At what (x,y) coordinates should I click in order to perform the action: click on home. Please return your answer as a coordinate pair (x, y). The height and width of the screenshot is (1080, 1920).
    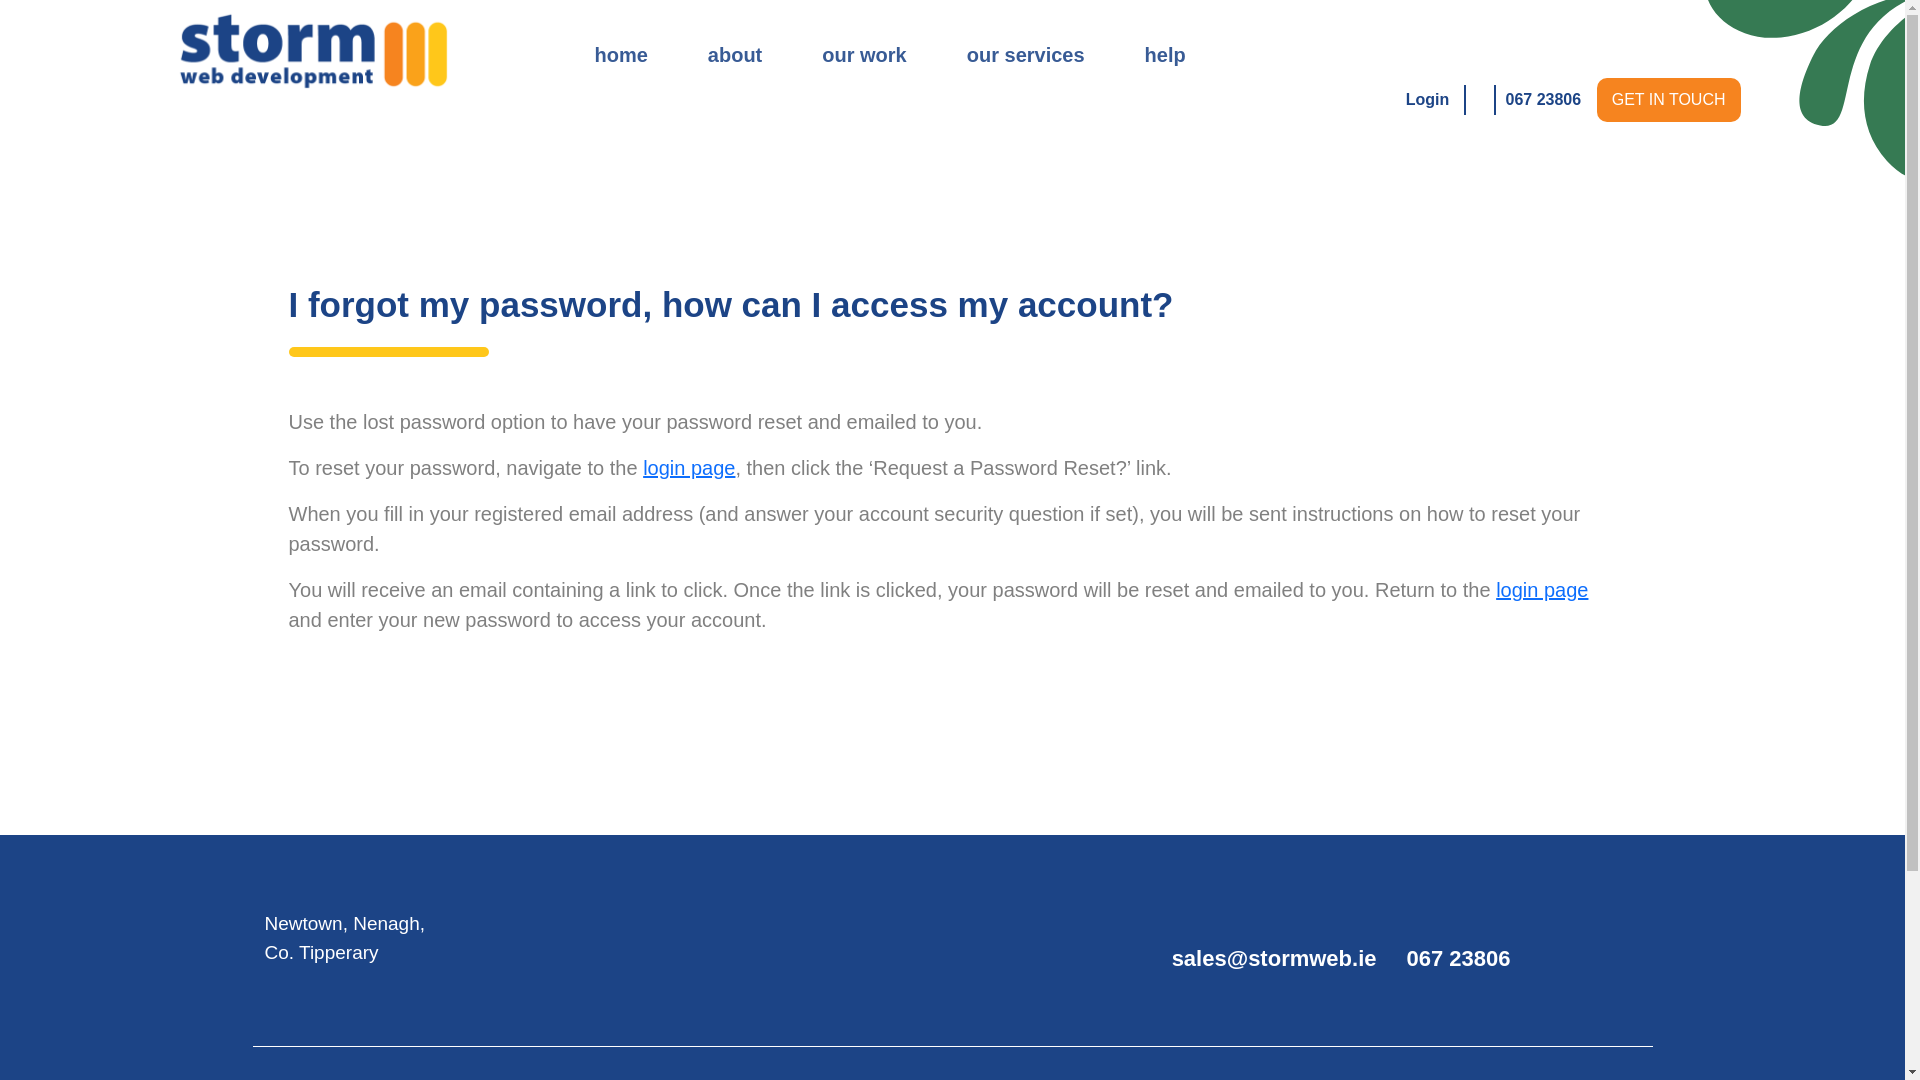
    Looking at the image, I should click on (620, 54).